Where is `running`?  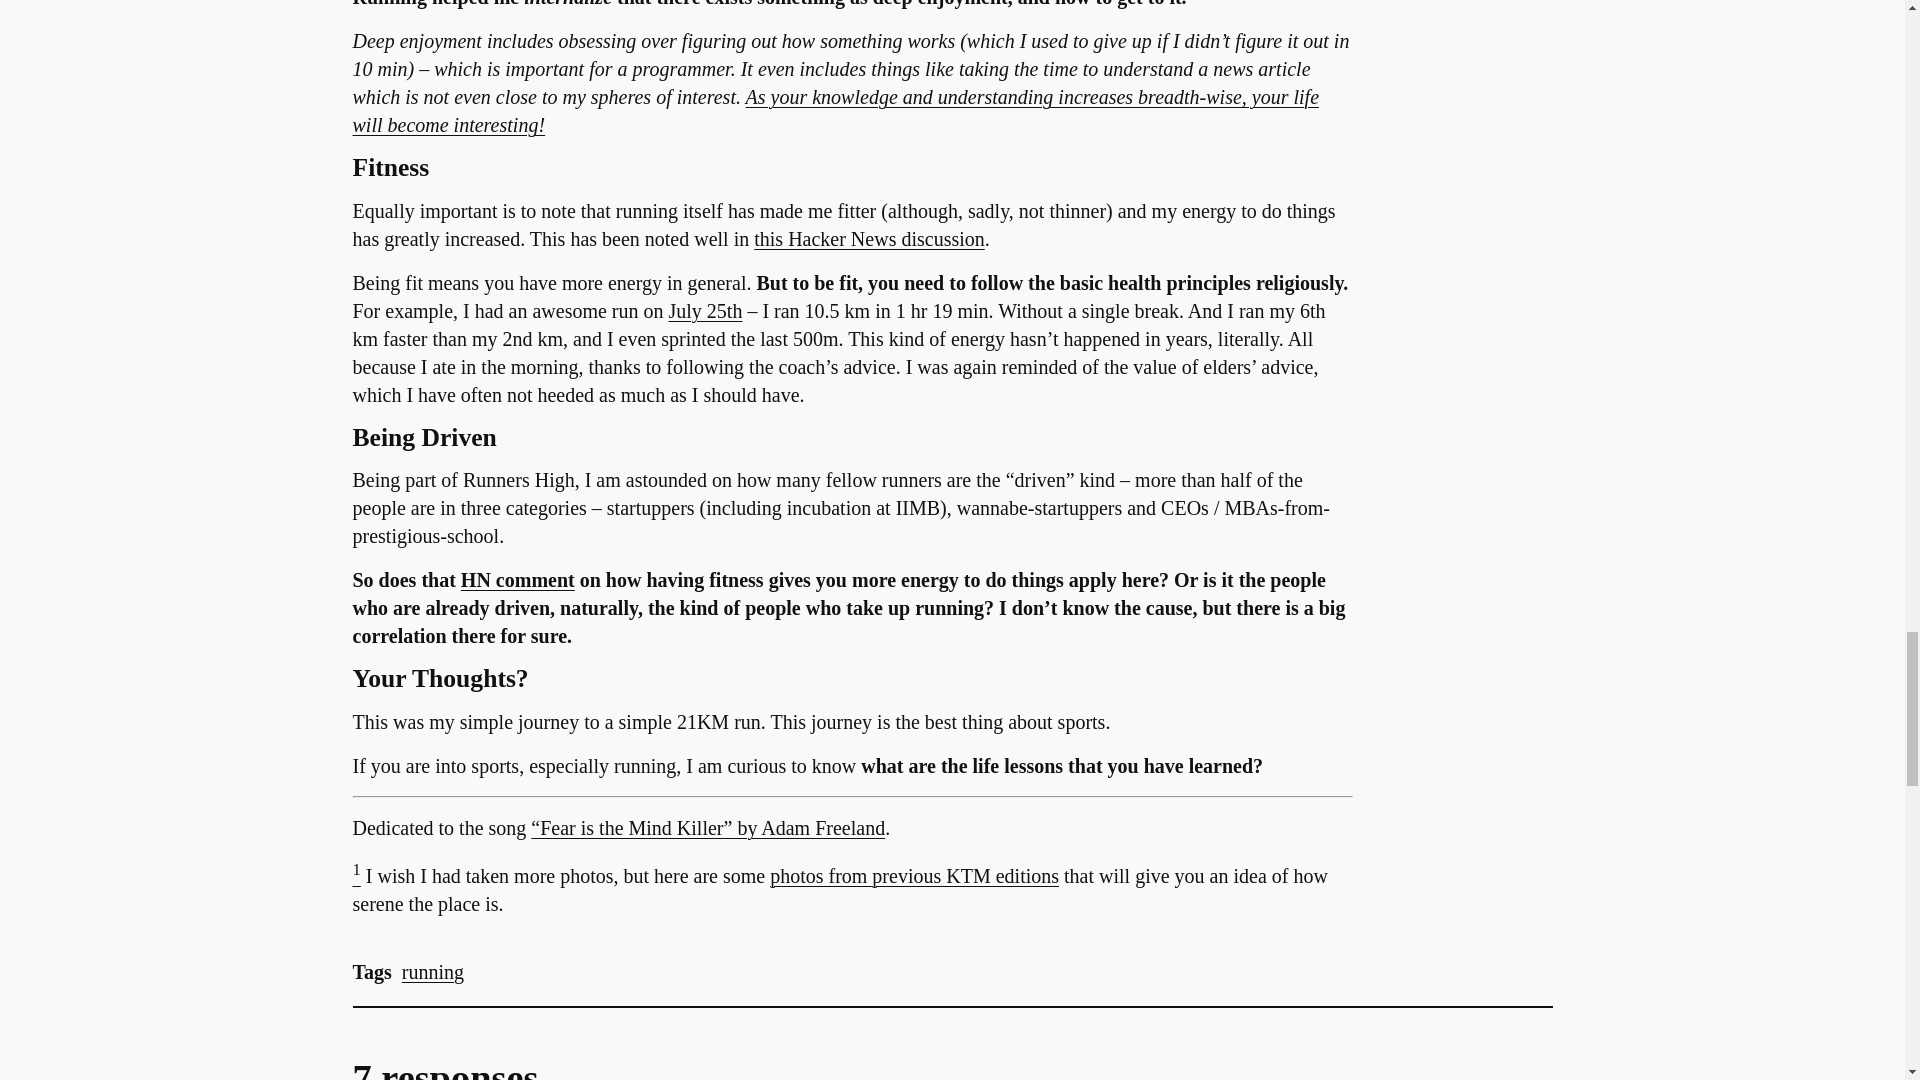
running is located at coordinates (432, 972).